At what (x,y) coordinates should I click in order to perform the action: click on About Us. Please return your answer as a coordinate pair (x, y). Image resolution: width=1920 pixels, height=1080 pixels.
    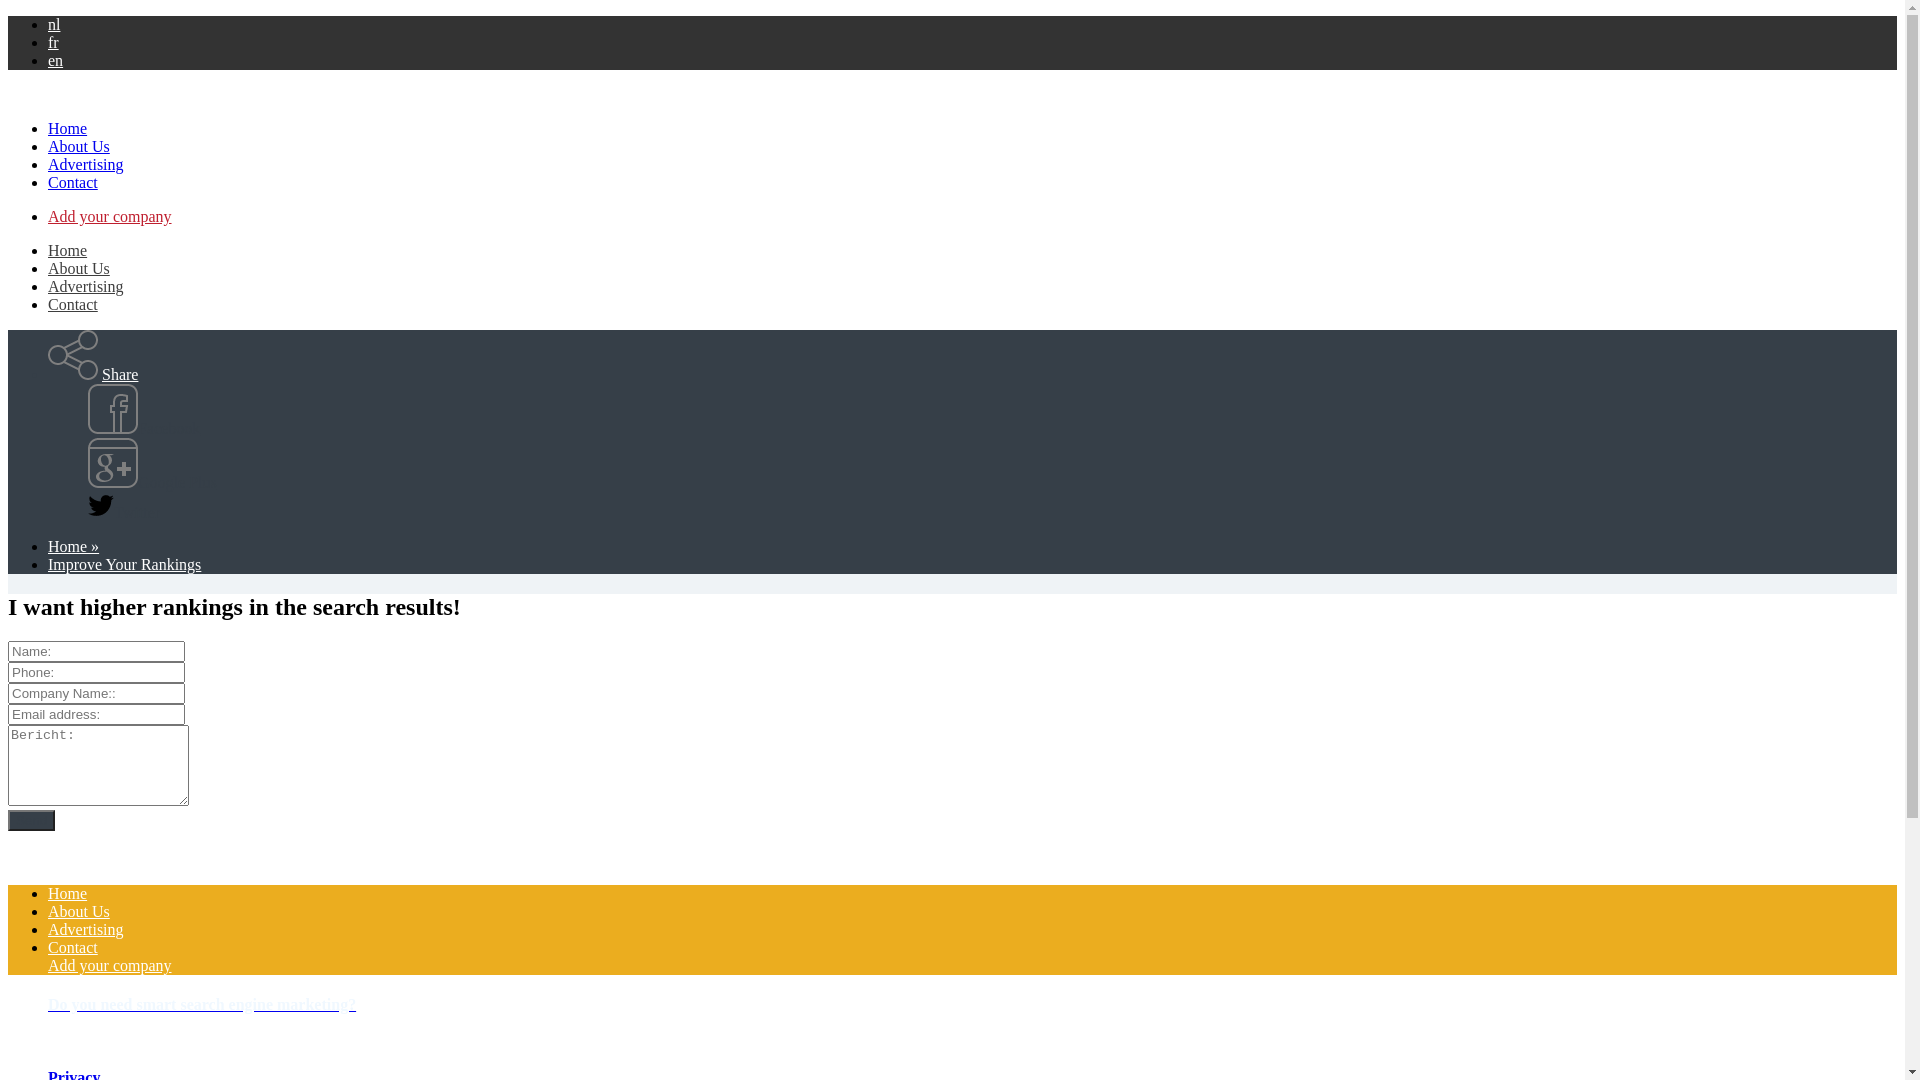
    Looking at the image, I should click on (79, 268).